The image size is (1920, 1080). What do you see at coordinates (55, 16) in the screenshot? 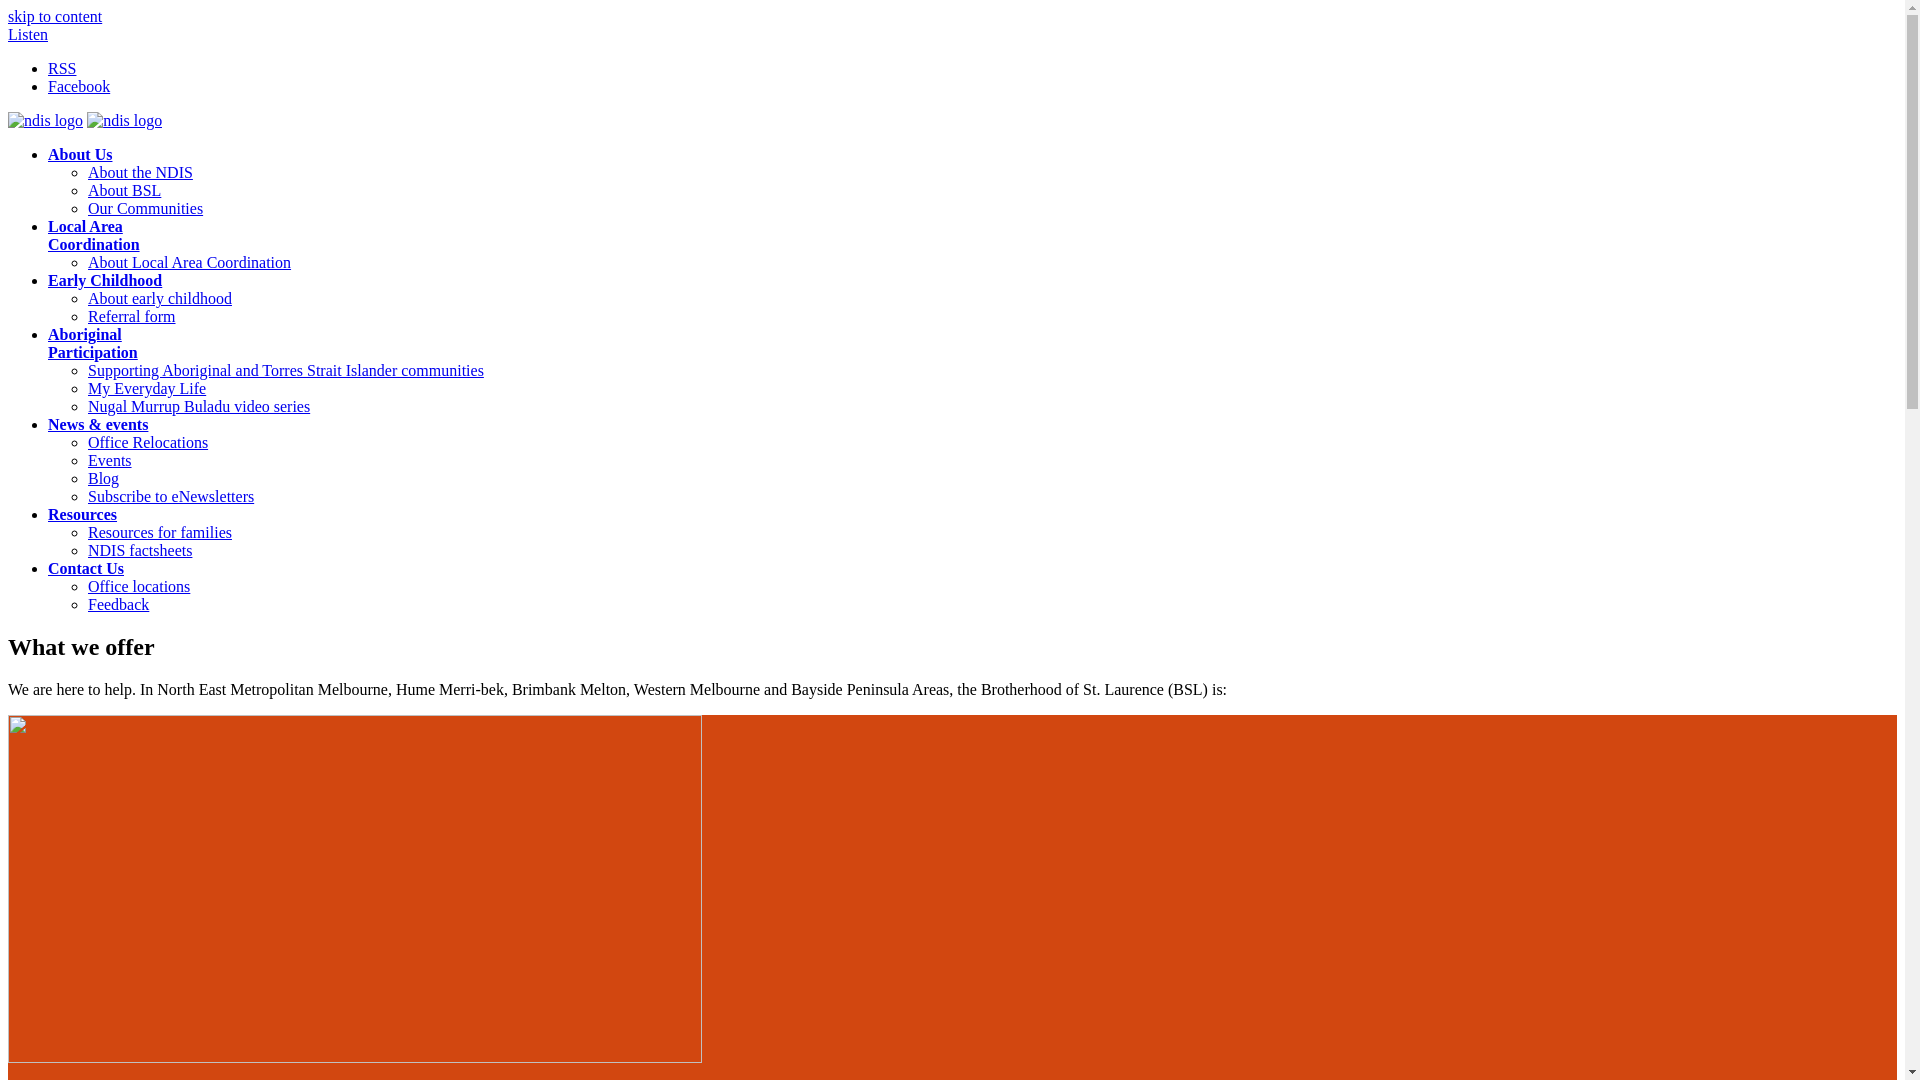
I see `skip to content` at bounding box center [55, 16].